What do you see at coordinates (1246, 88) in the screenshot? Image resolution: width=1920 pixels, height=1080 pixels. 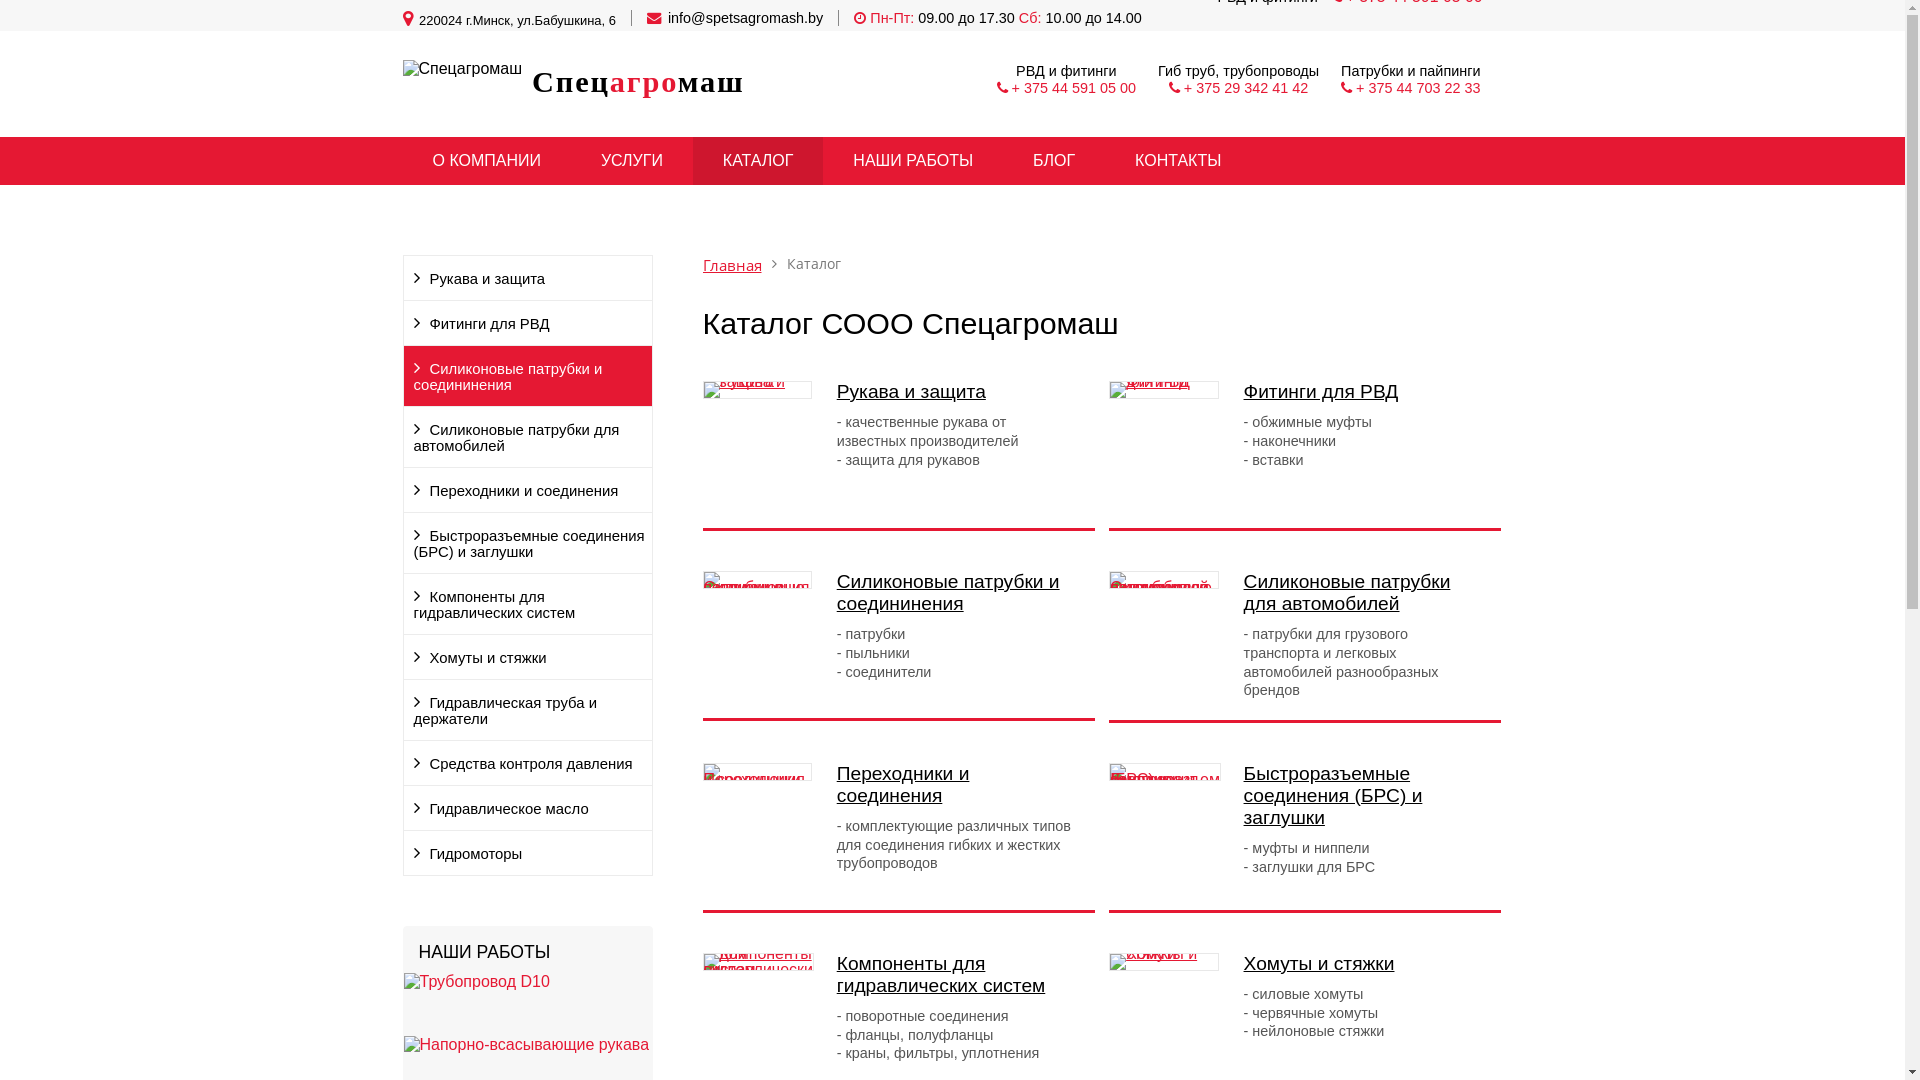 I see `+ 375 29 342 41 42` at bounding box center [1246, 88].